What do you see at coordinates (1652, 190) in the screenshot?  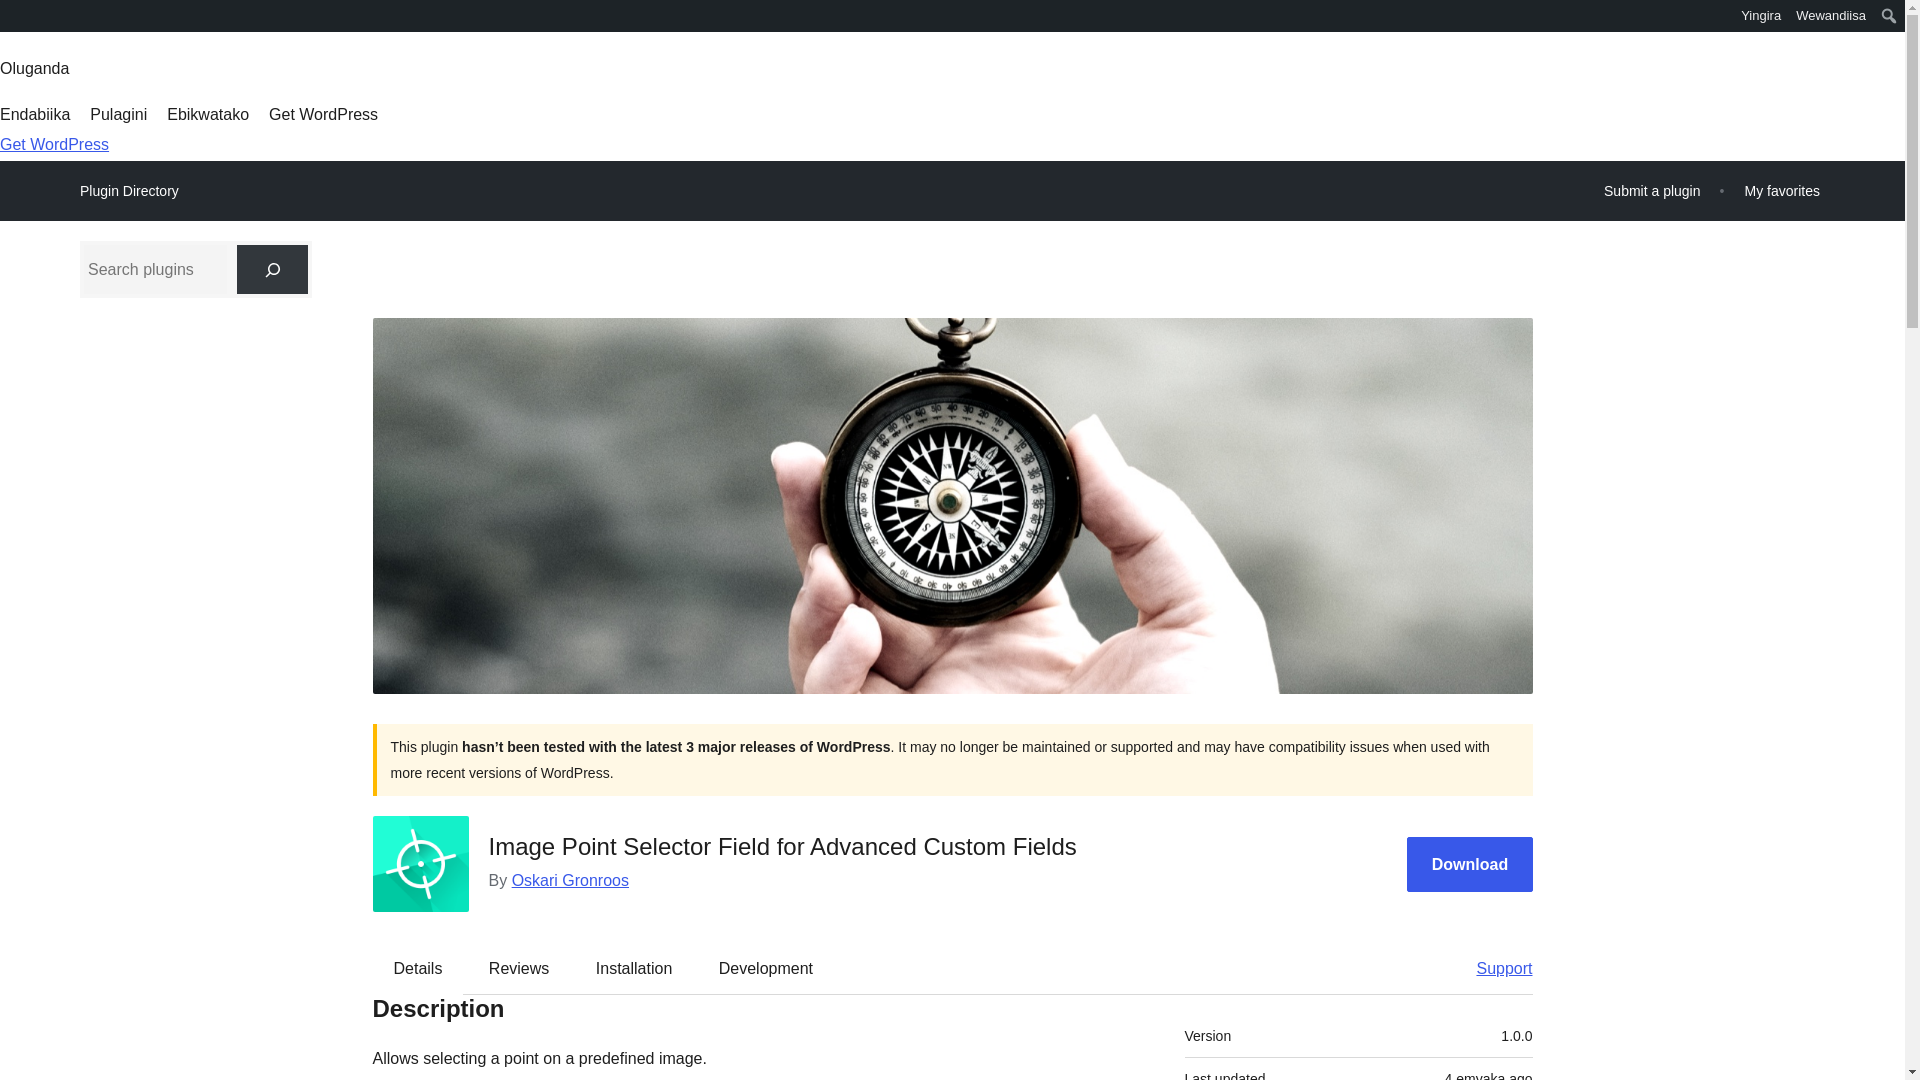 I see `Submit a plugin` at bounding box center [1652, 190].